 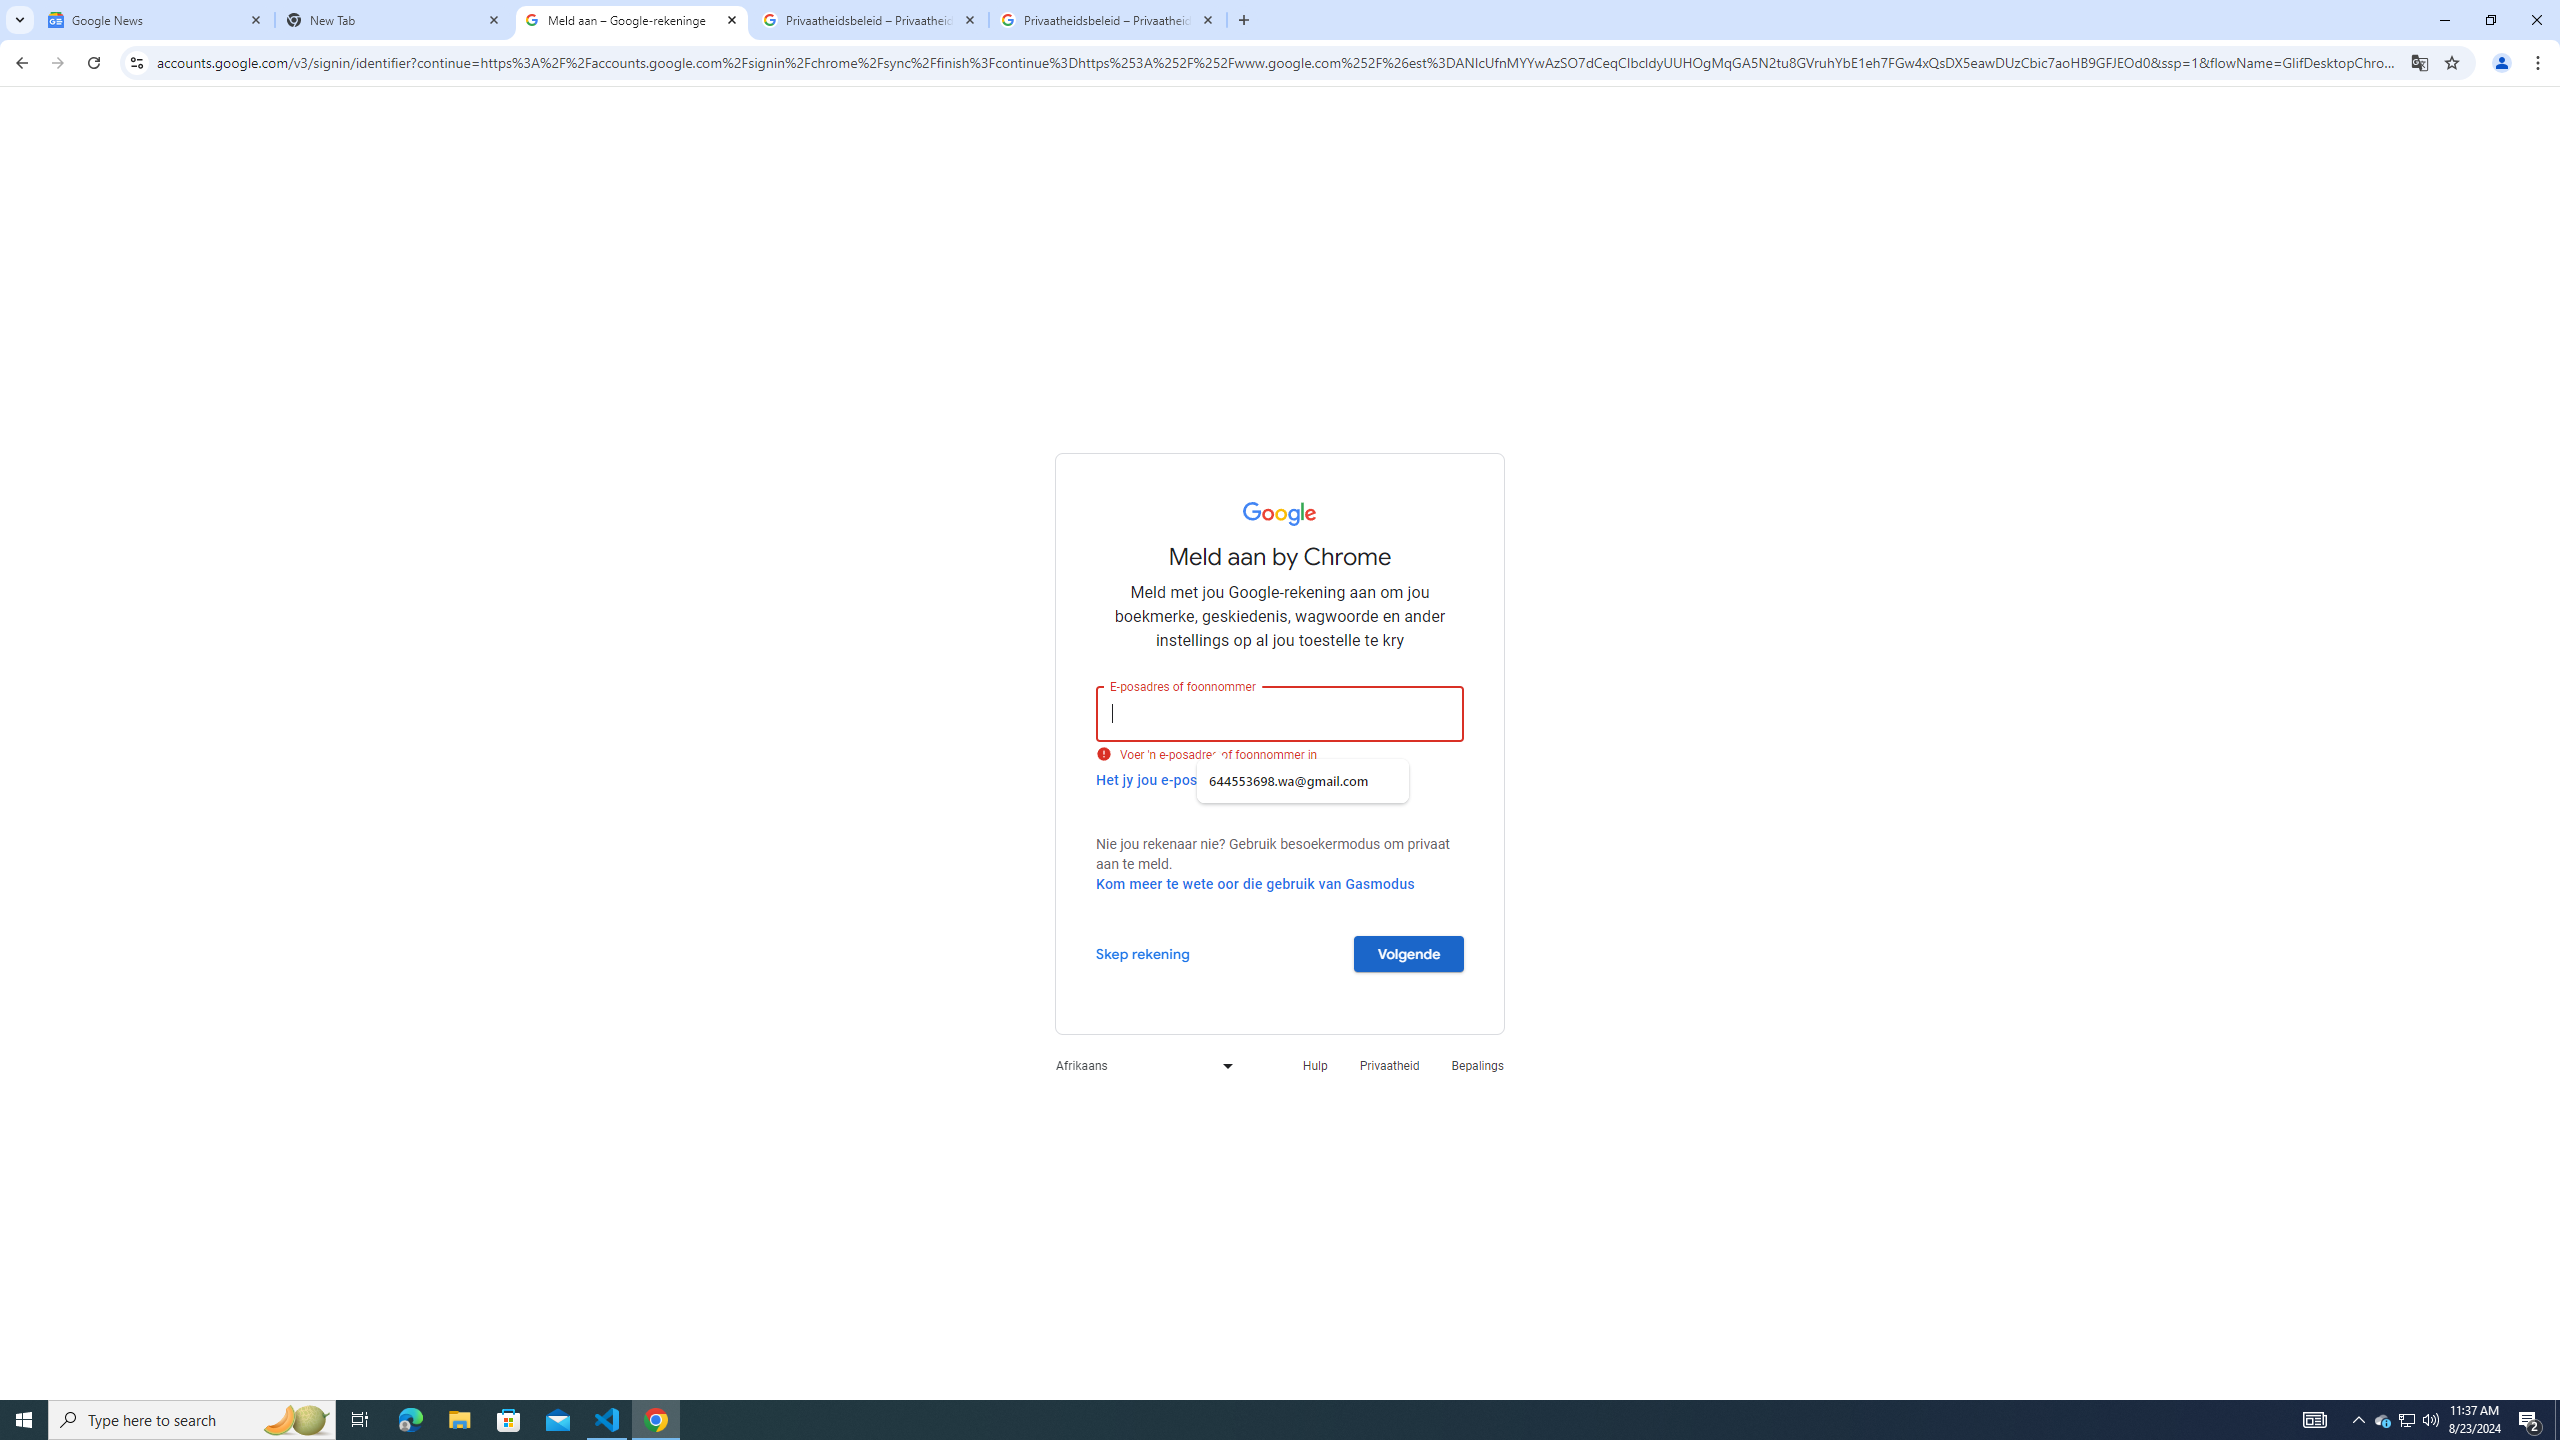 What do you see at coordinates (1478, 1066) in the screenshot?
I see `Bepalings` at bounding box center [1478, 1066].